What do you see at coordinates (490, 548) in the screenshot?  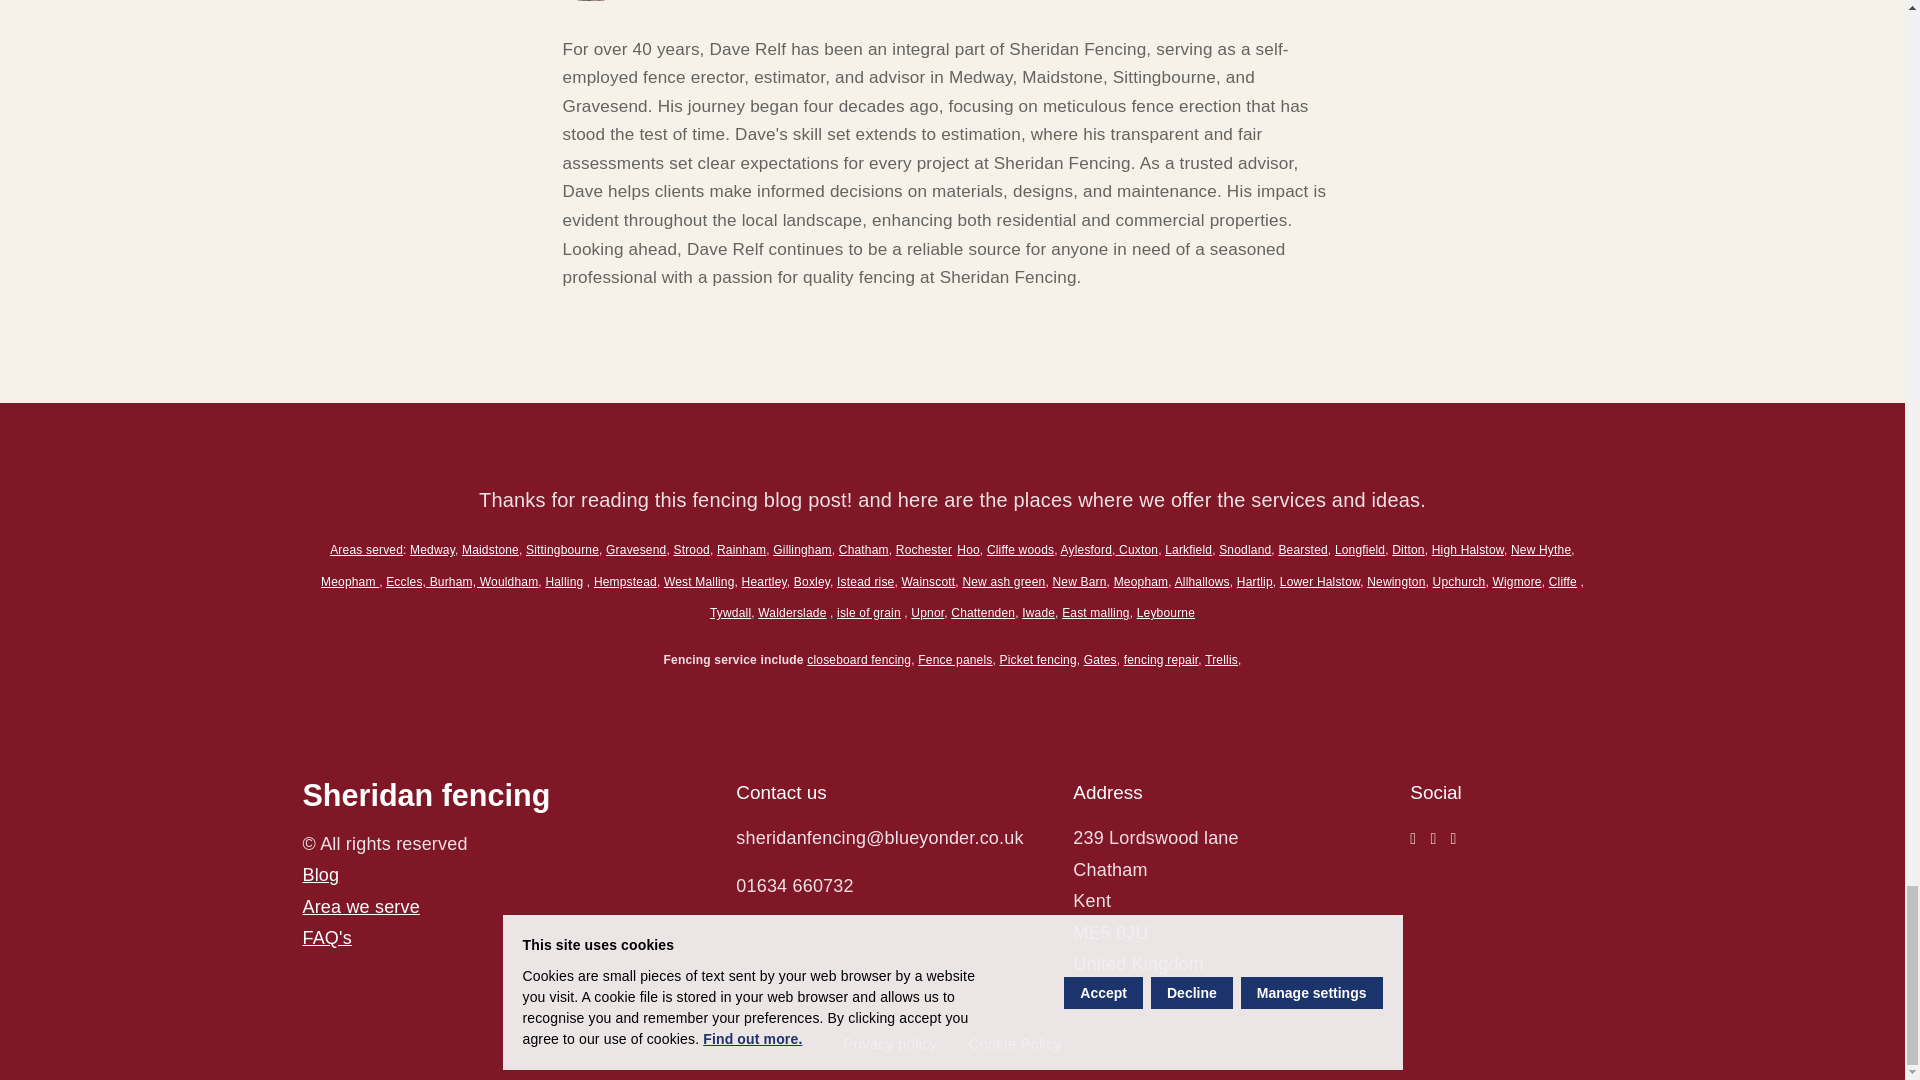 I see `Maidstone` at bounding box center [490, 548].